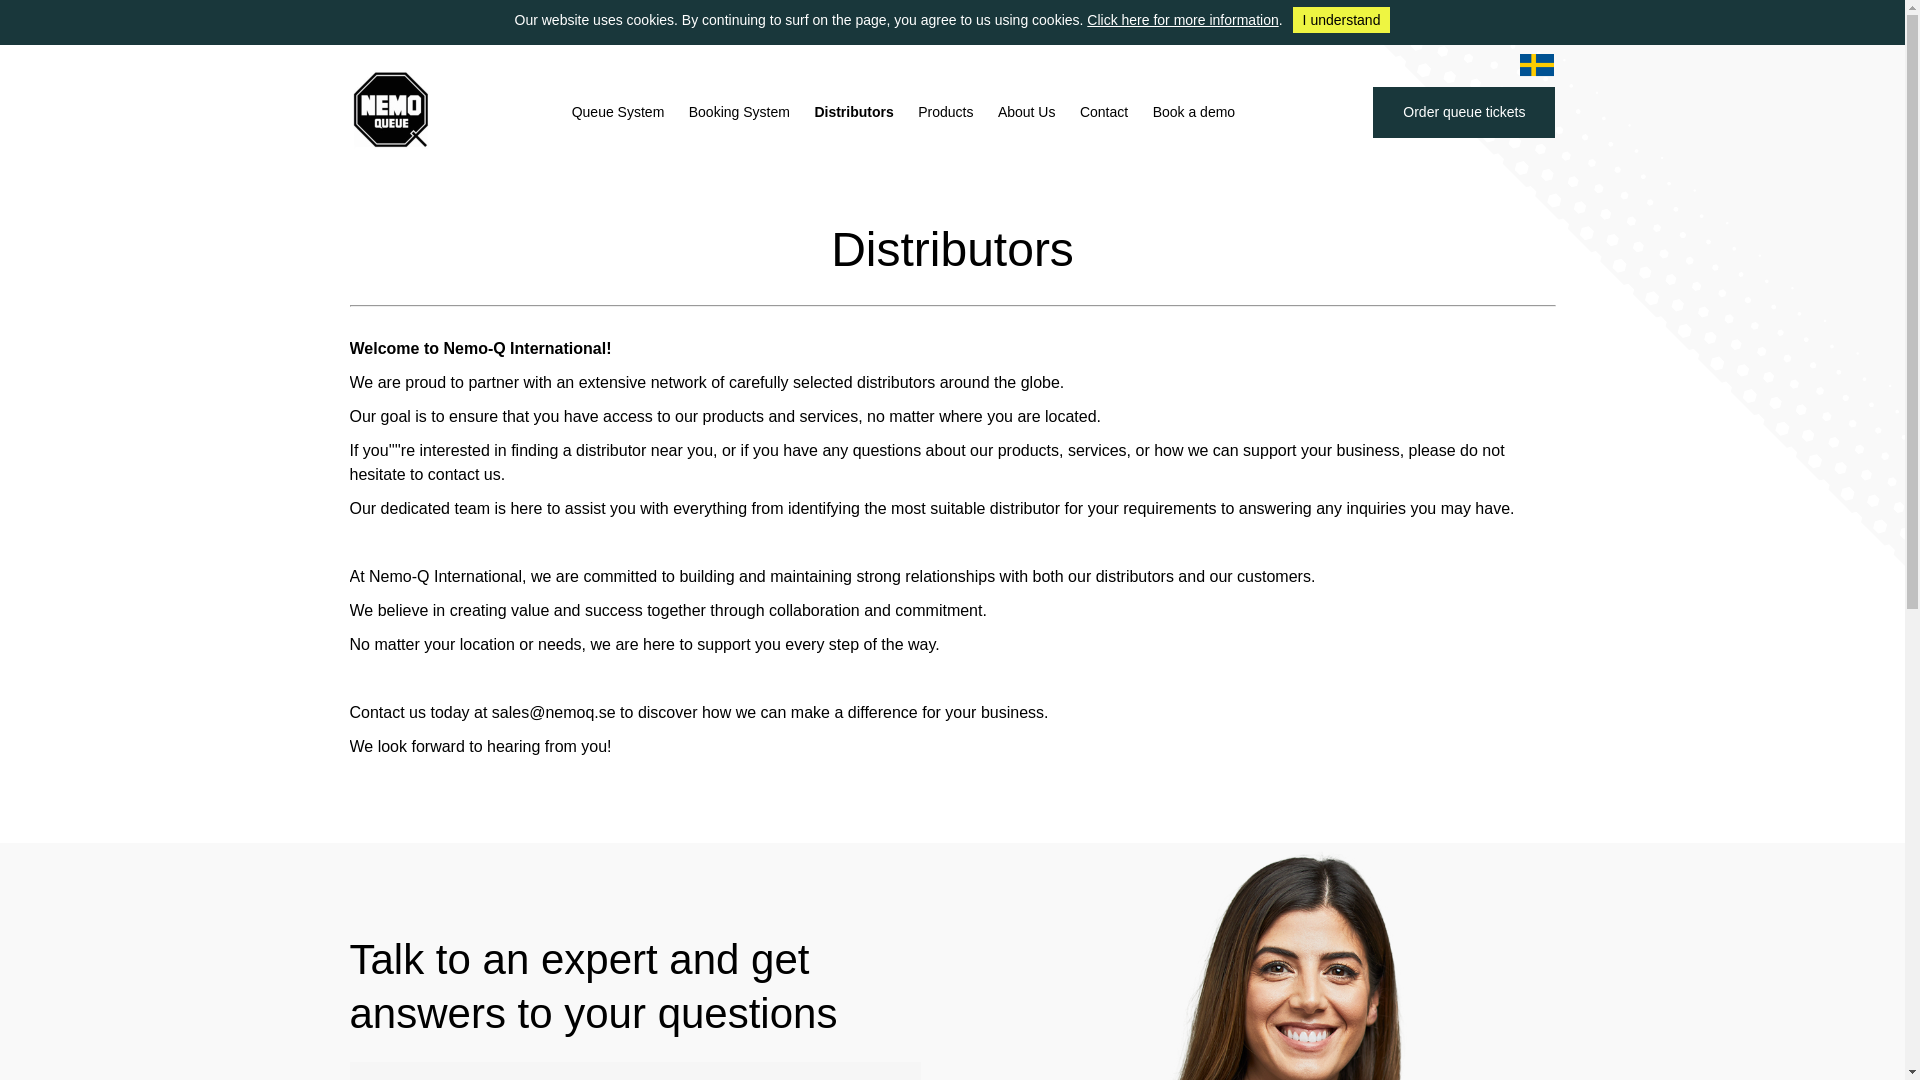 The image size is (1920, 1080). Describe the element at coordinates (1182, 20) in the screenshot. I see `Click here for more information` at that location.